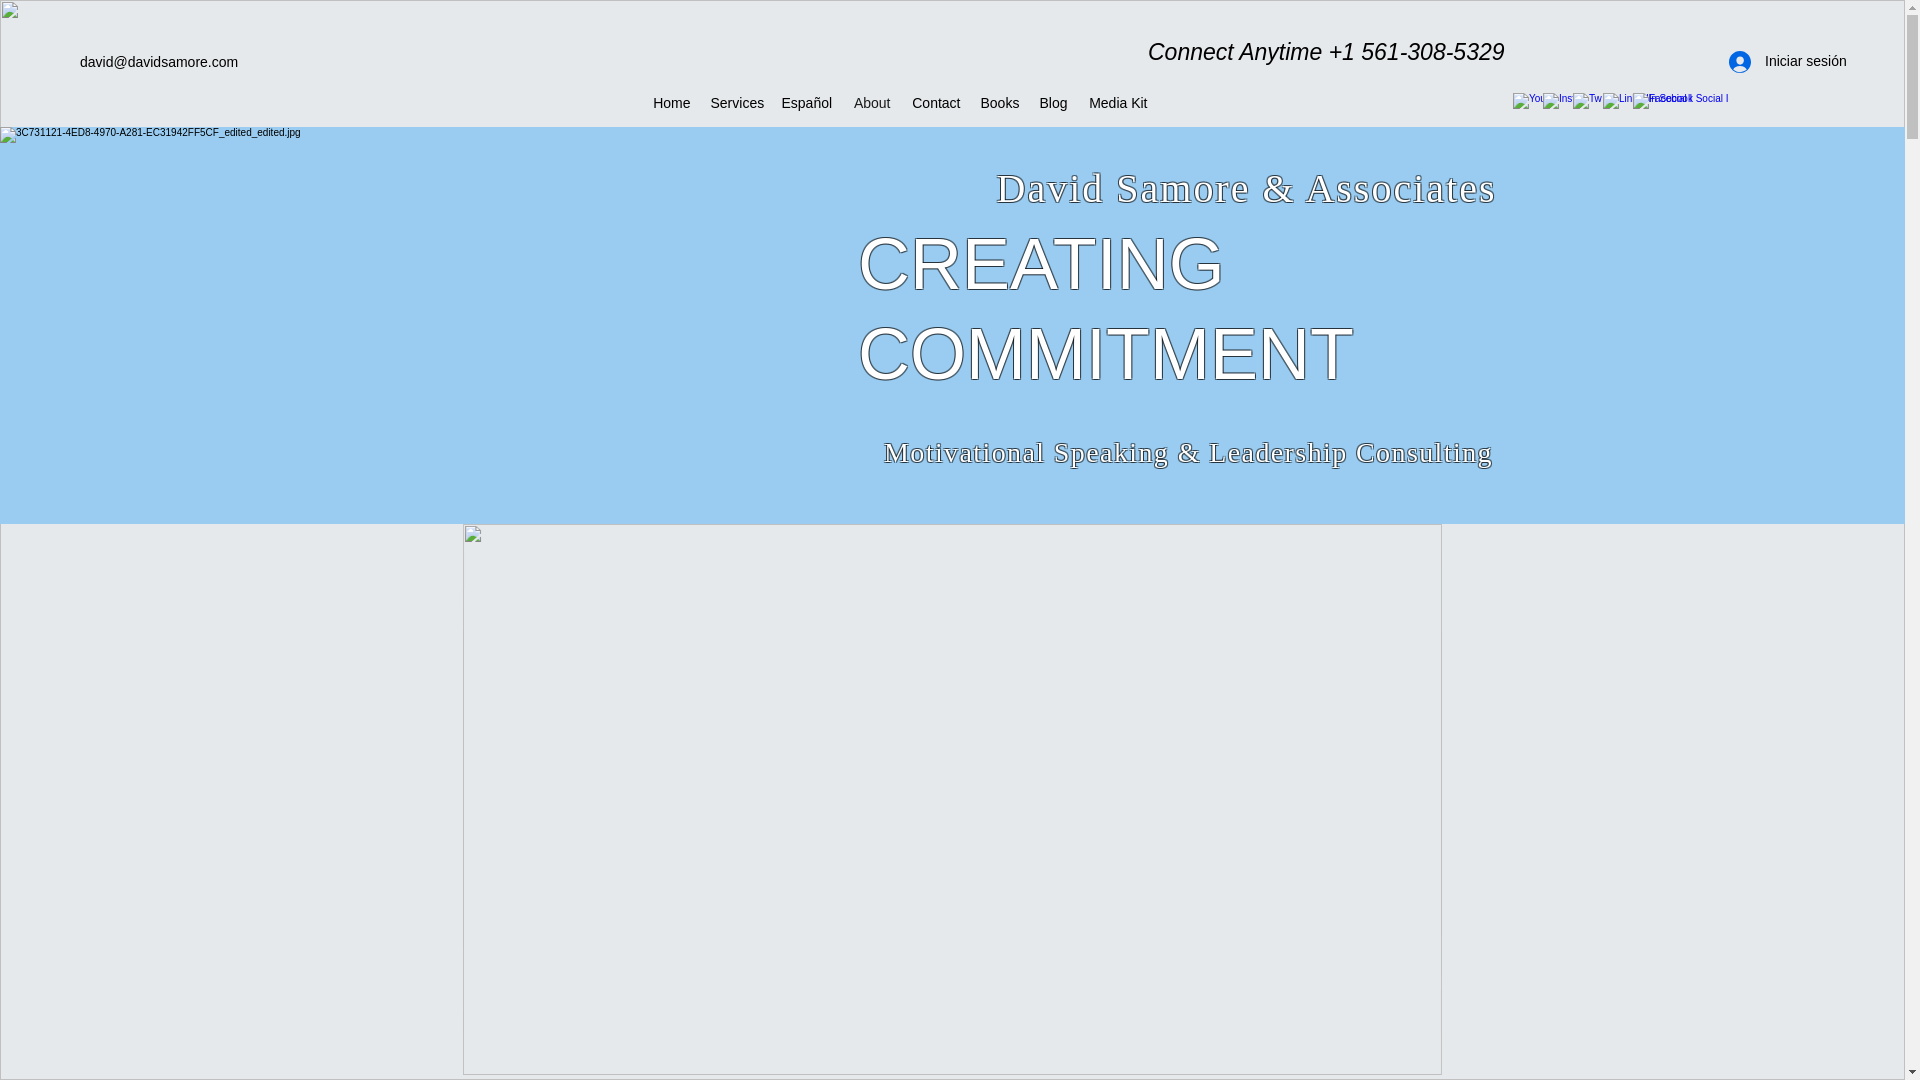  What do you see at coordinates (670, 102) in the screenshot?
I see `Home` at bounding box center [670, 102].